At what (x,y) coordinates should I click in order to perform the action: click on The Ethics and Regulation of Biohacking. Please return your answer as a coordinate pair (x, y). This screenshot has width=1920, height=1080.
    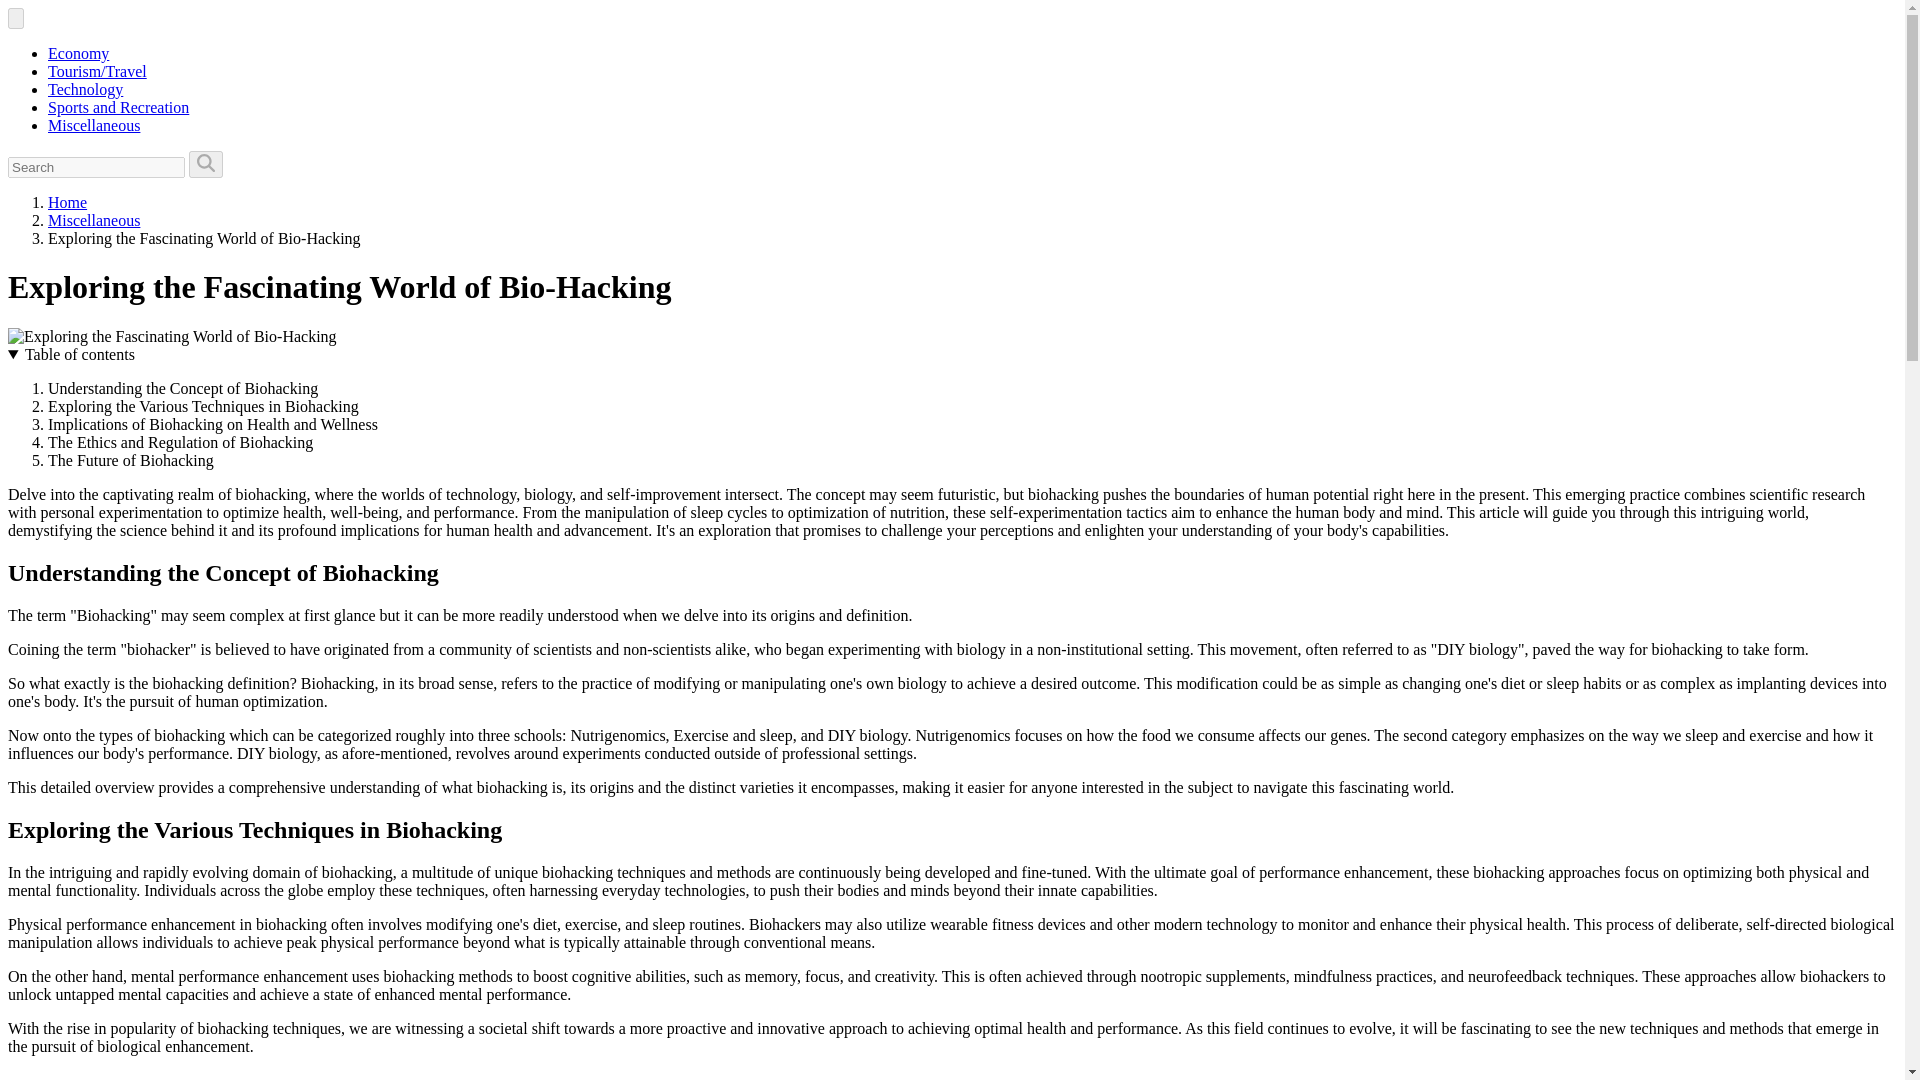
    Looking at the image, I should click on (180, 442).